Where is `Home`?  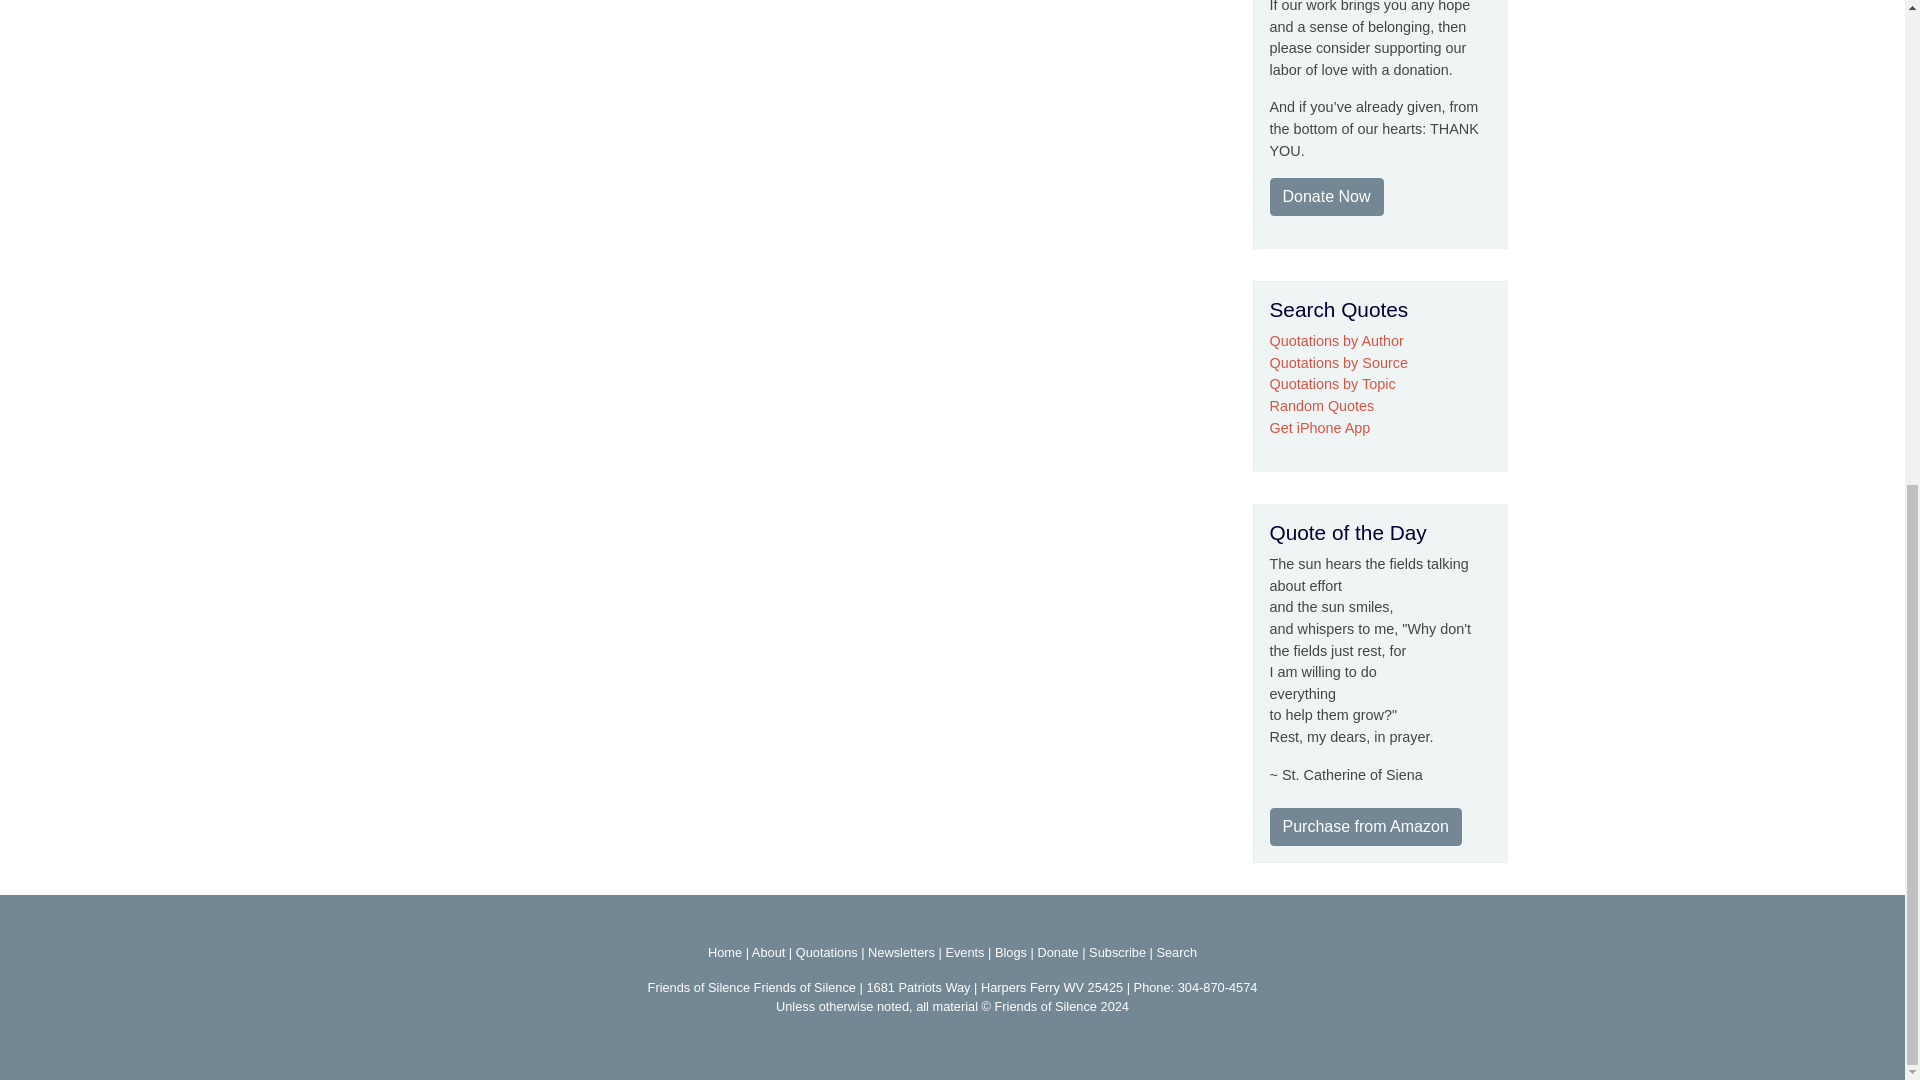 Home is located at coordinates (724, 952).